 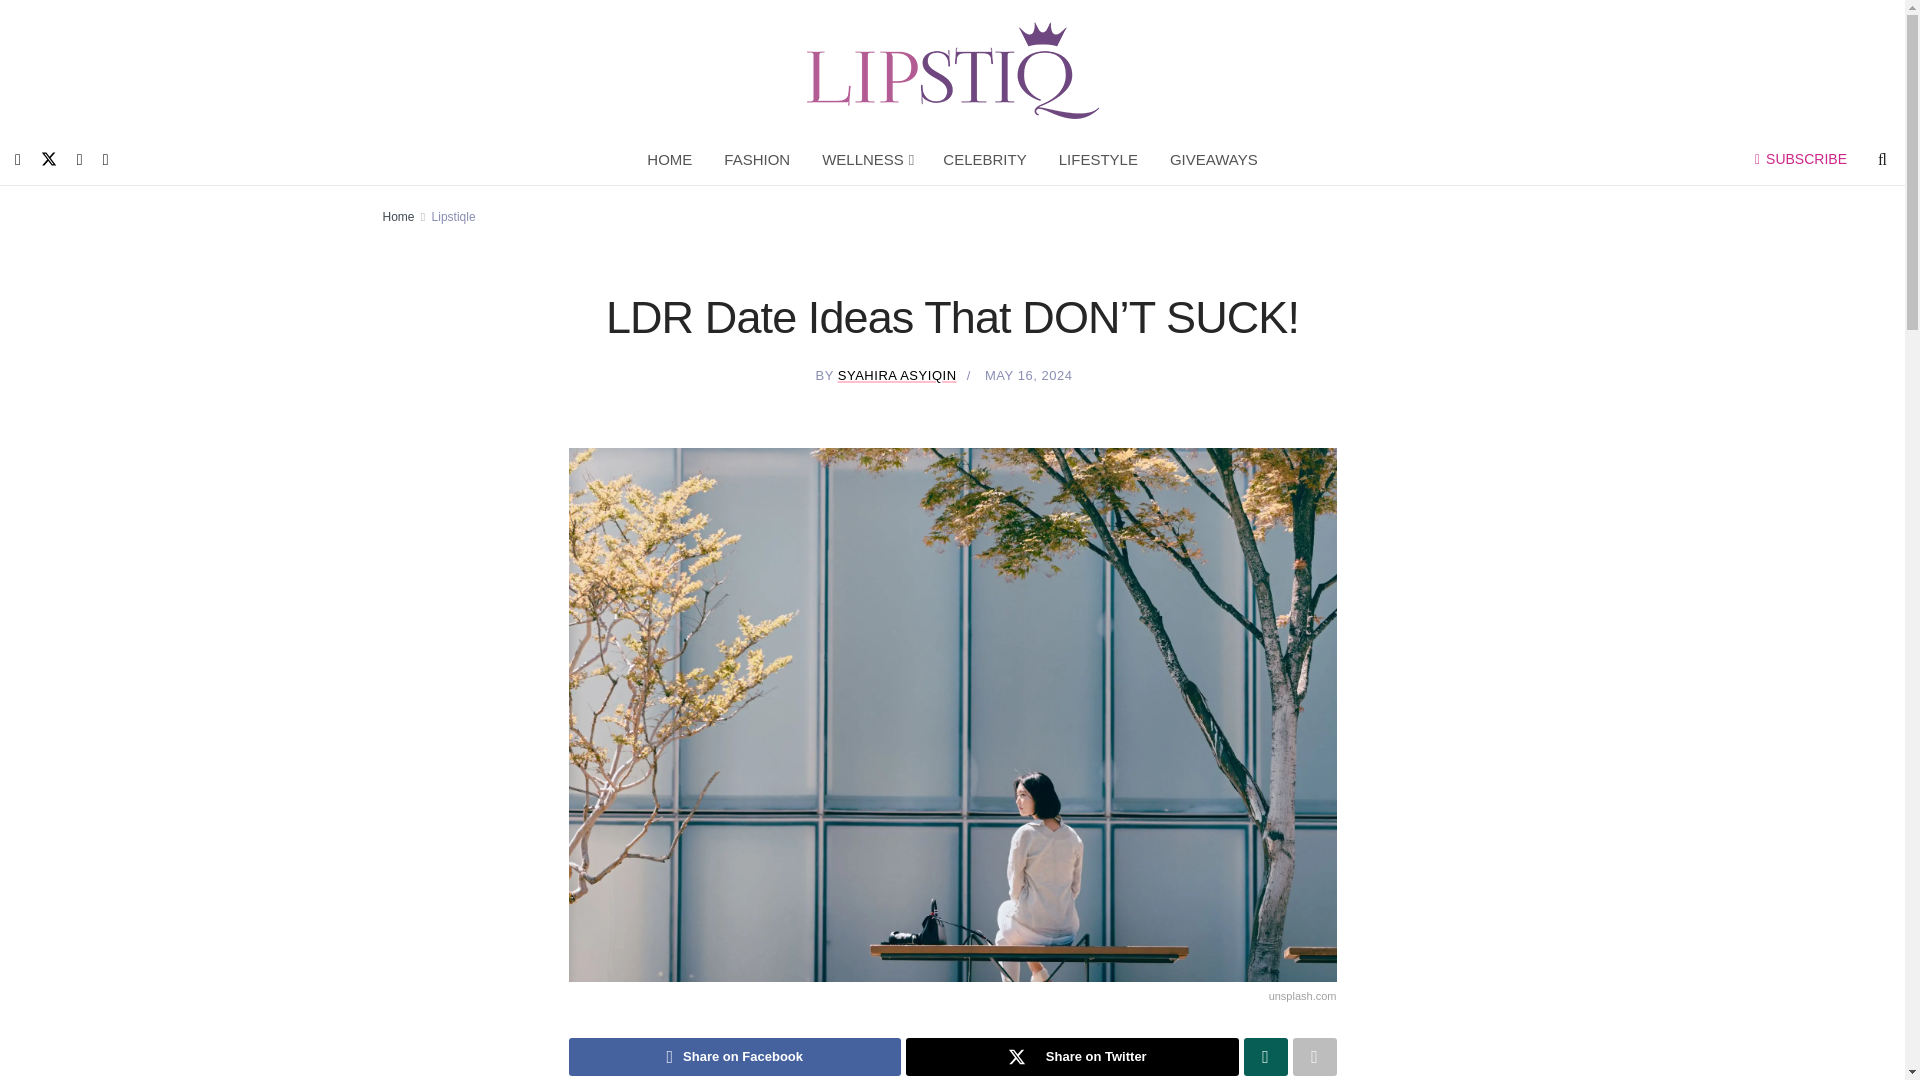 I want to click on Home, so click(x=398, y=216).